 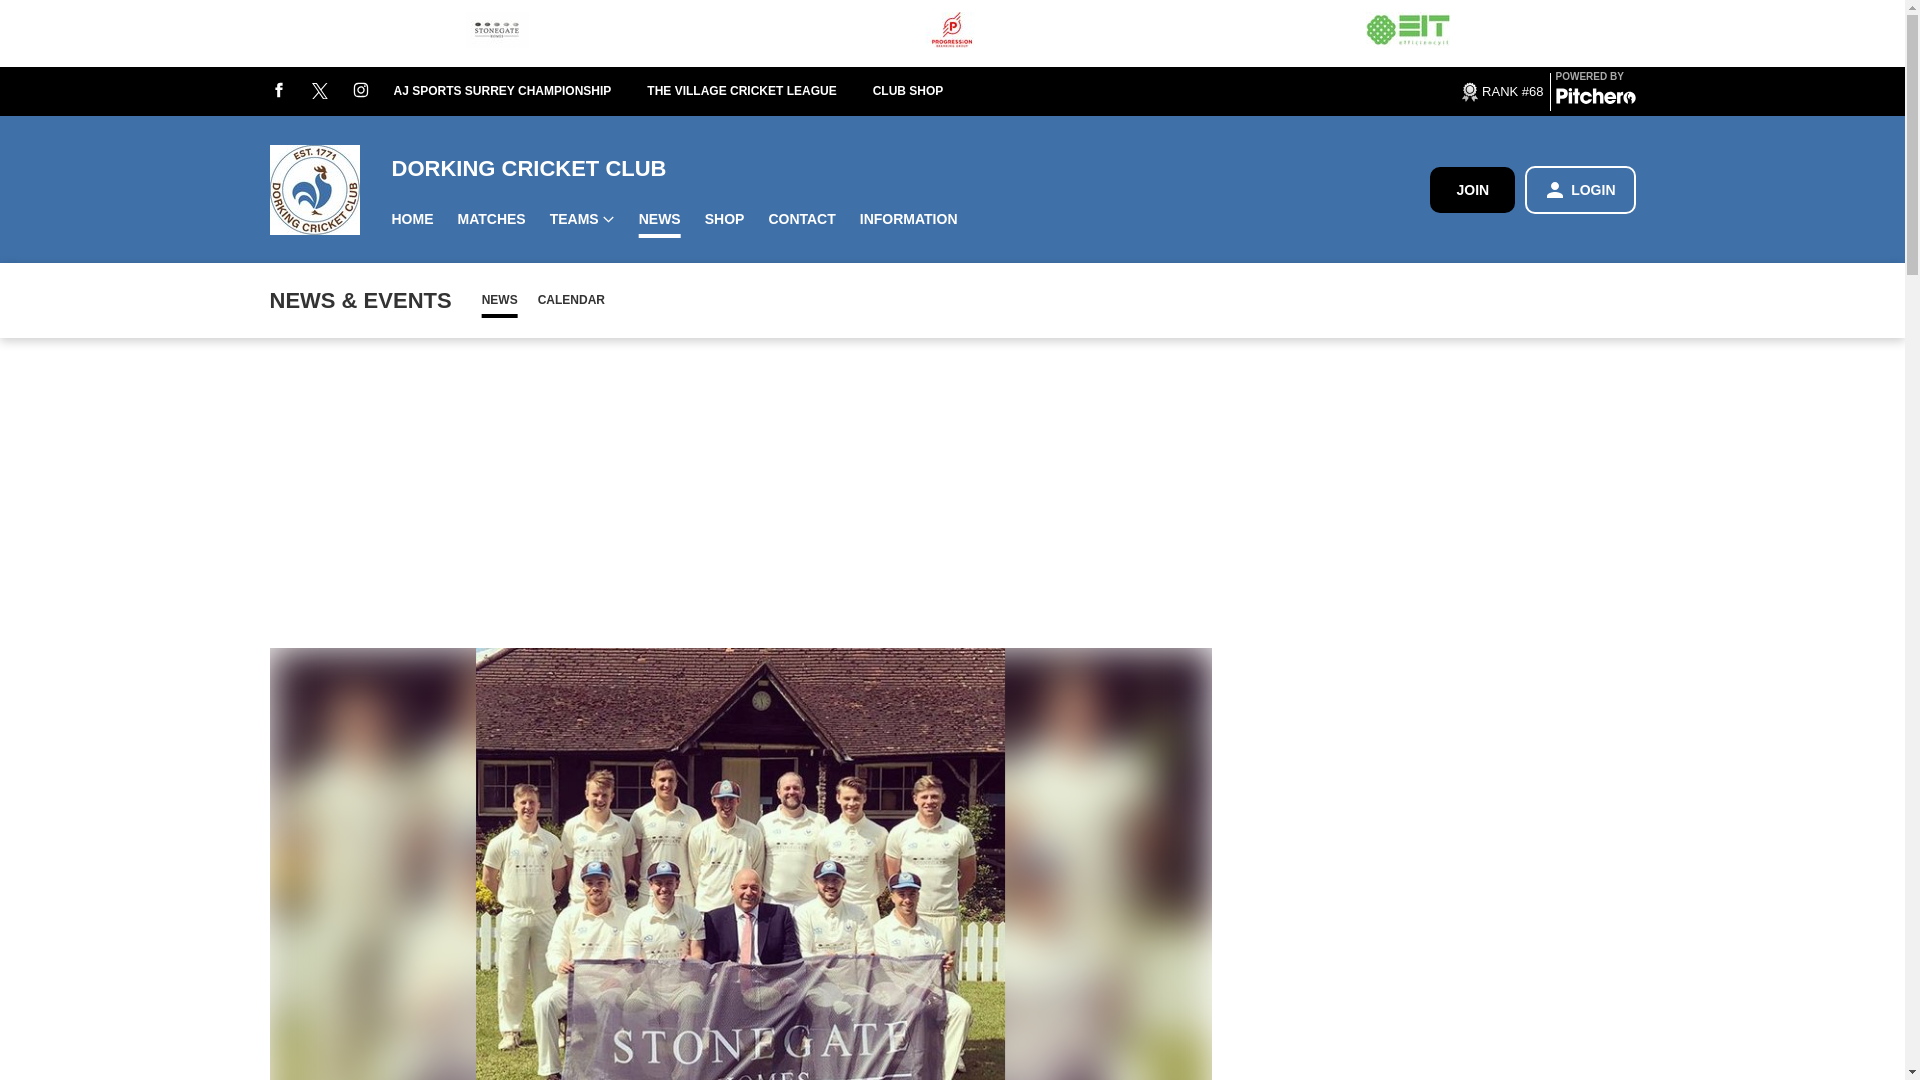 What do you see at coordinates (801, 218) in the screenshot?
I see `CONTACT` at bounding box center [801, 218].